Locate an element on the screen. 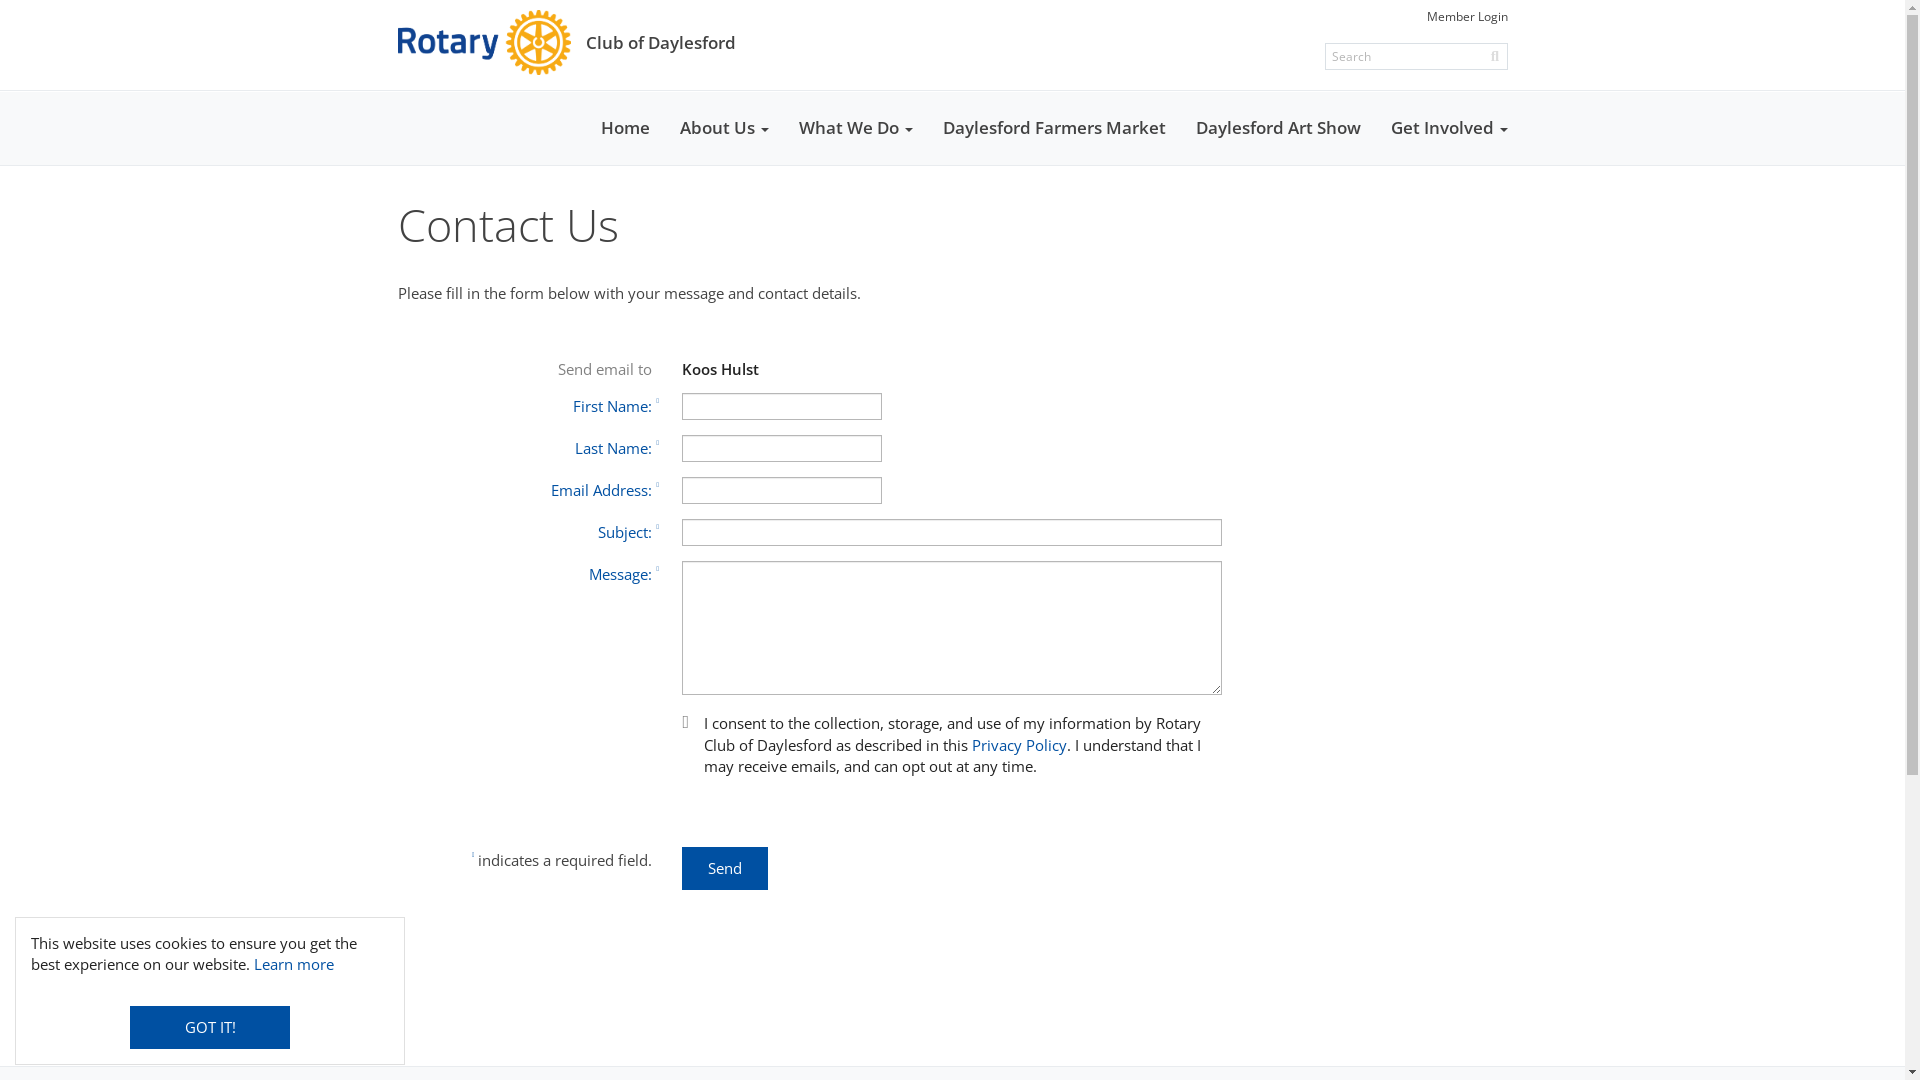 The height and width of the screenshot is (1080, 1920). Daylesford Farmers Market is located at coordinates (1054, 128).